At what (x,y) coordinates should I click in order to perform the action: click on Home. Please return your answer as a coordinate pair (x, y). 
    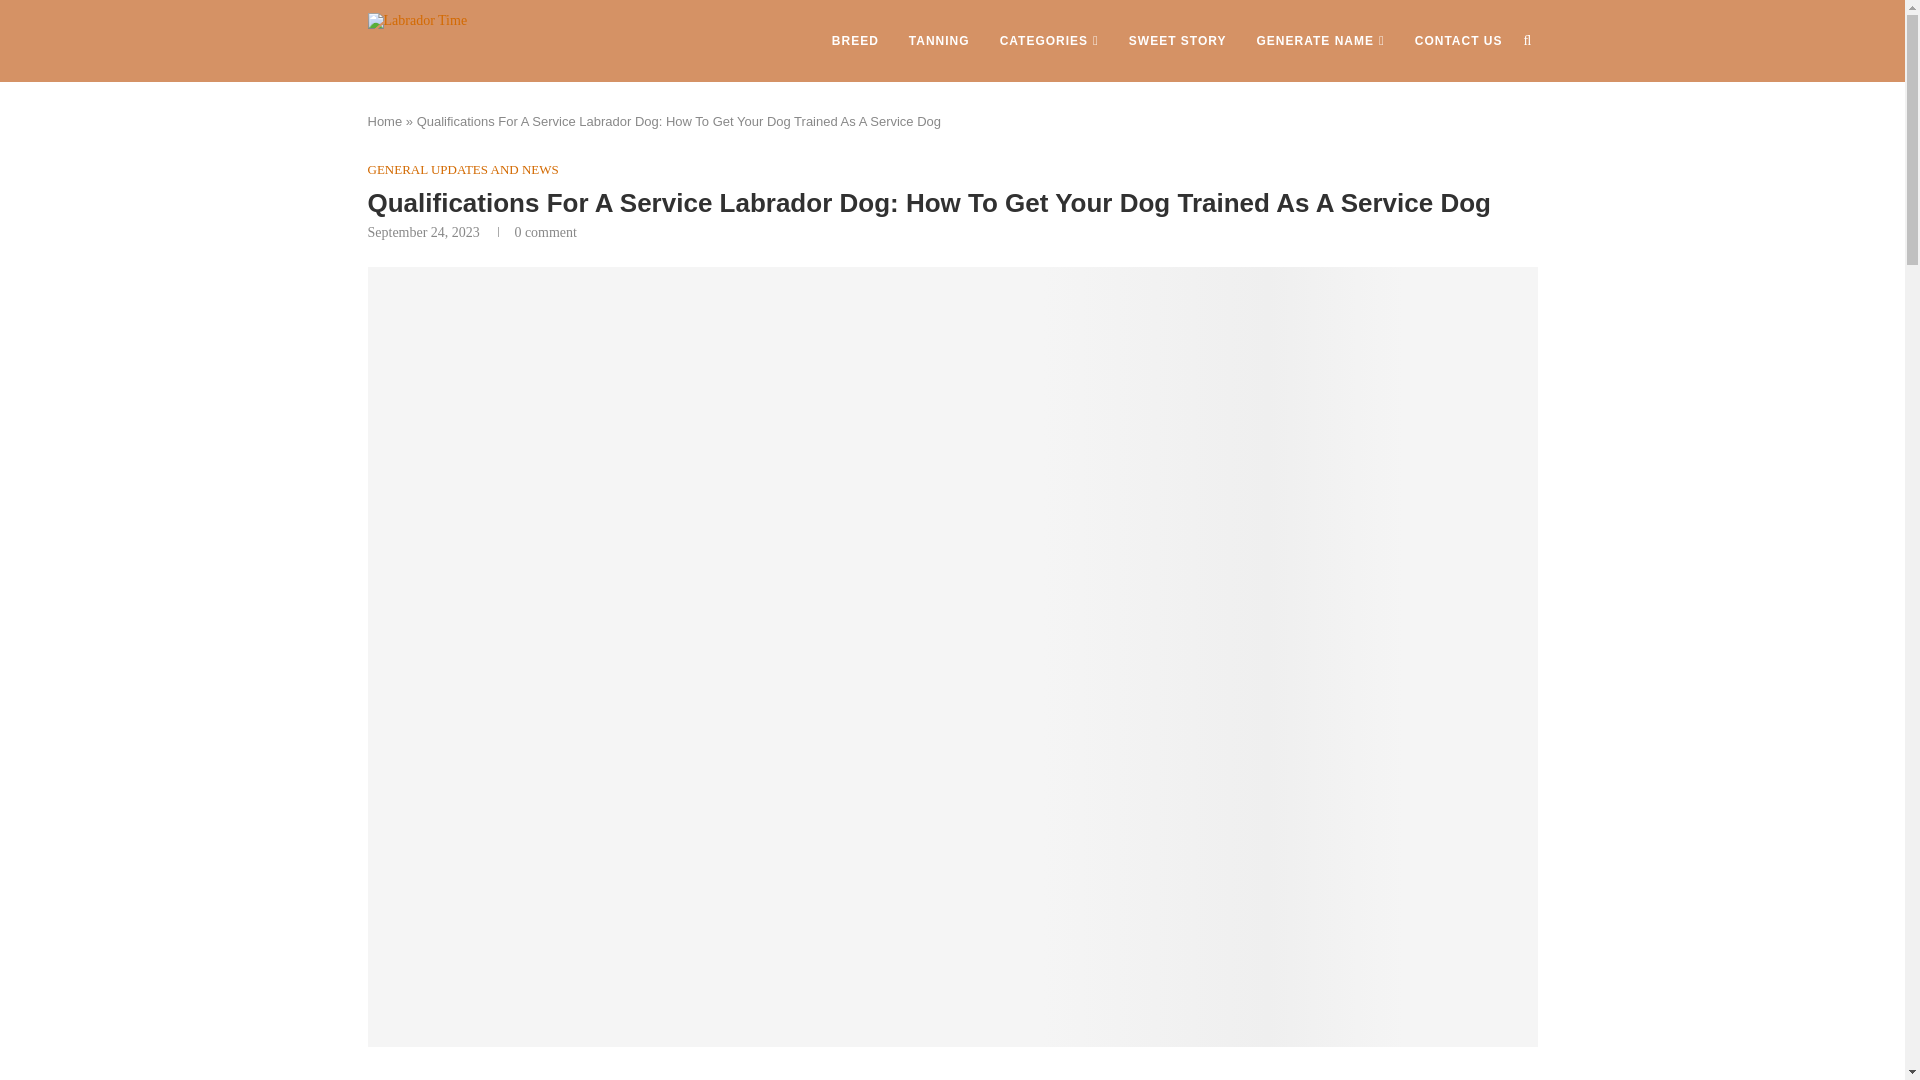
    Looking at the image, I should click on (386, 121).